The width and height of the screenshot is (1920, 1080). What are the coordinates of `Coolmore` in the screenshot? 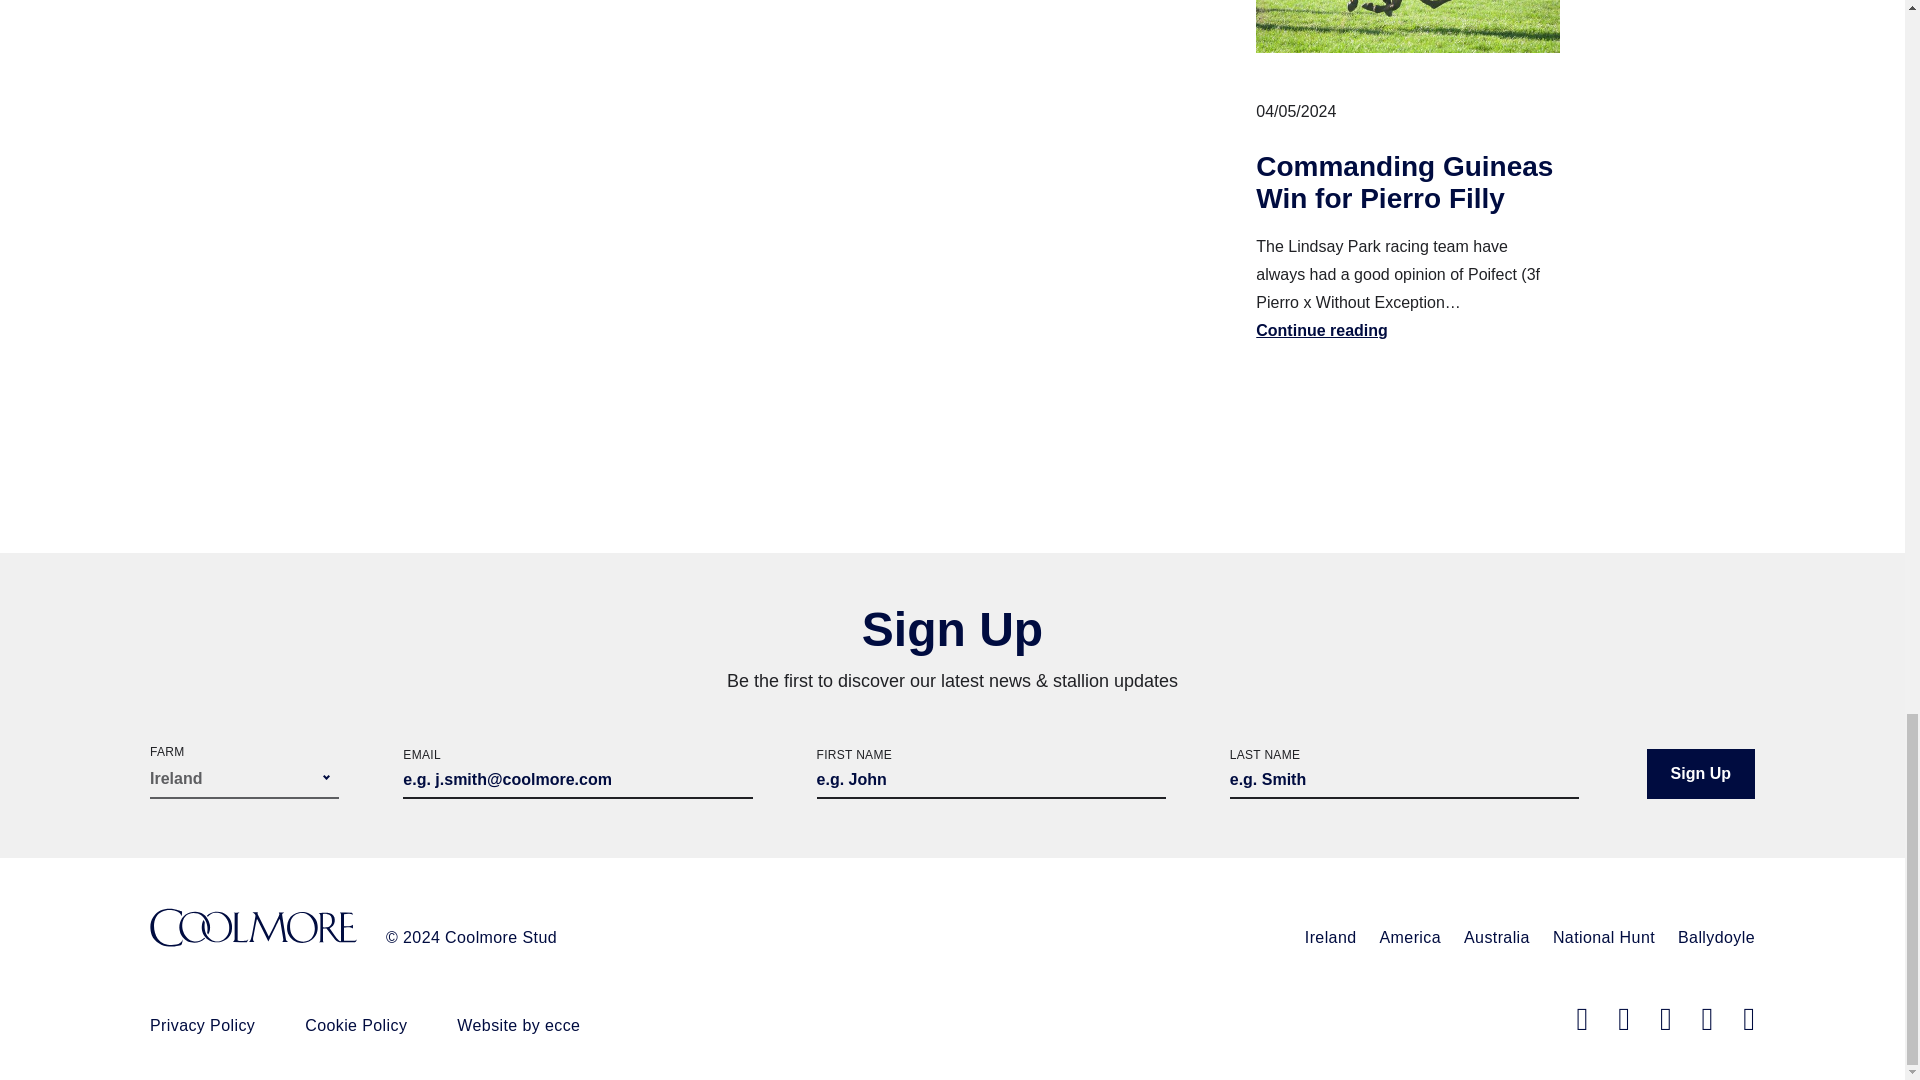 It's located at (253, 930).